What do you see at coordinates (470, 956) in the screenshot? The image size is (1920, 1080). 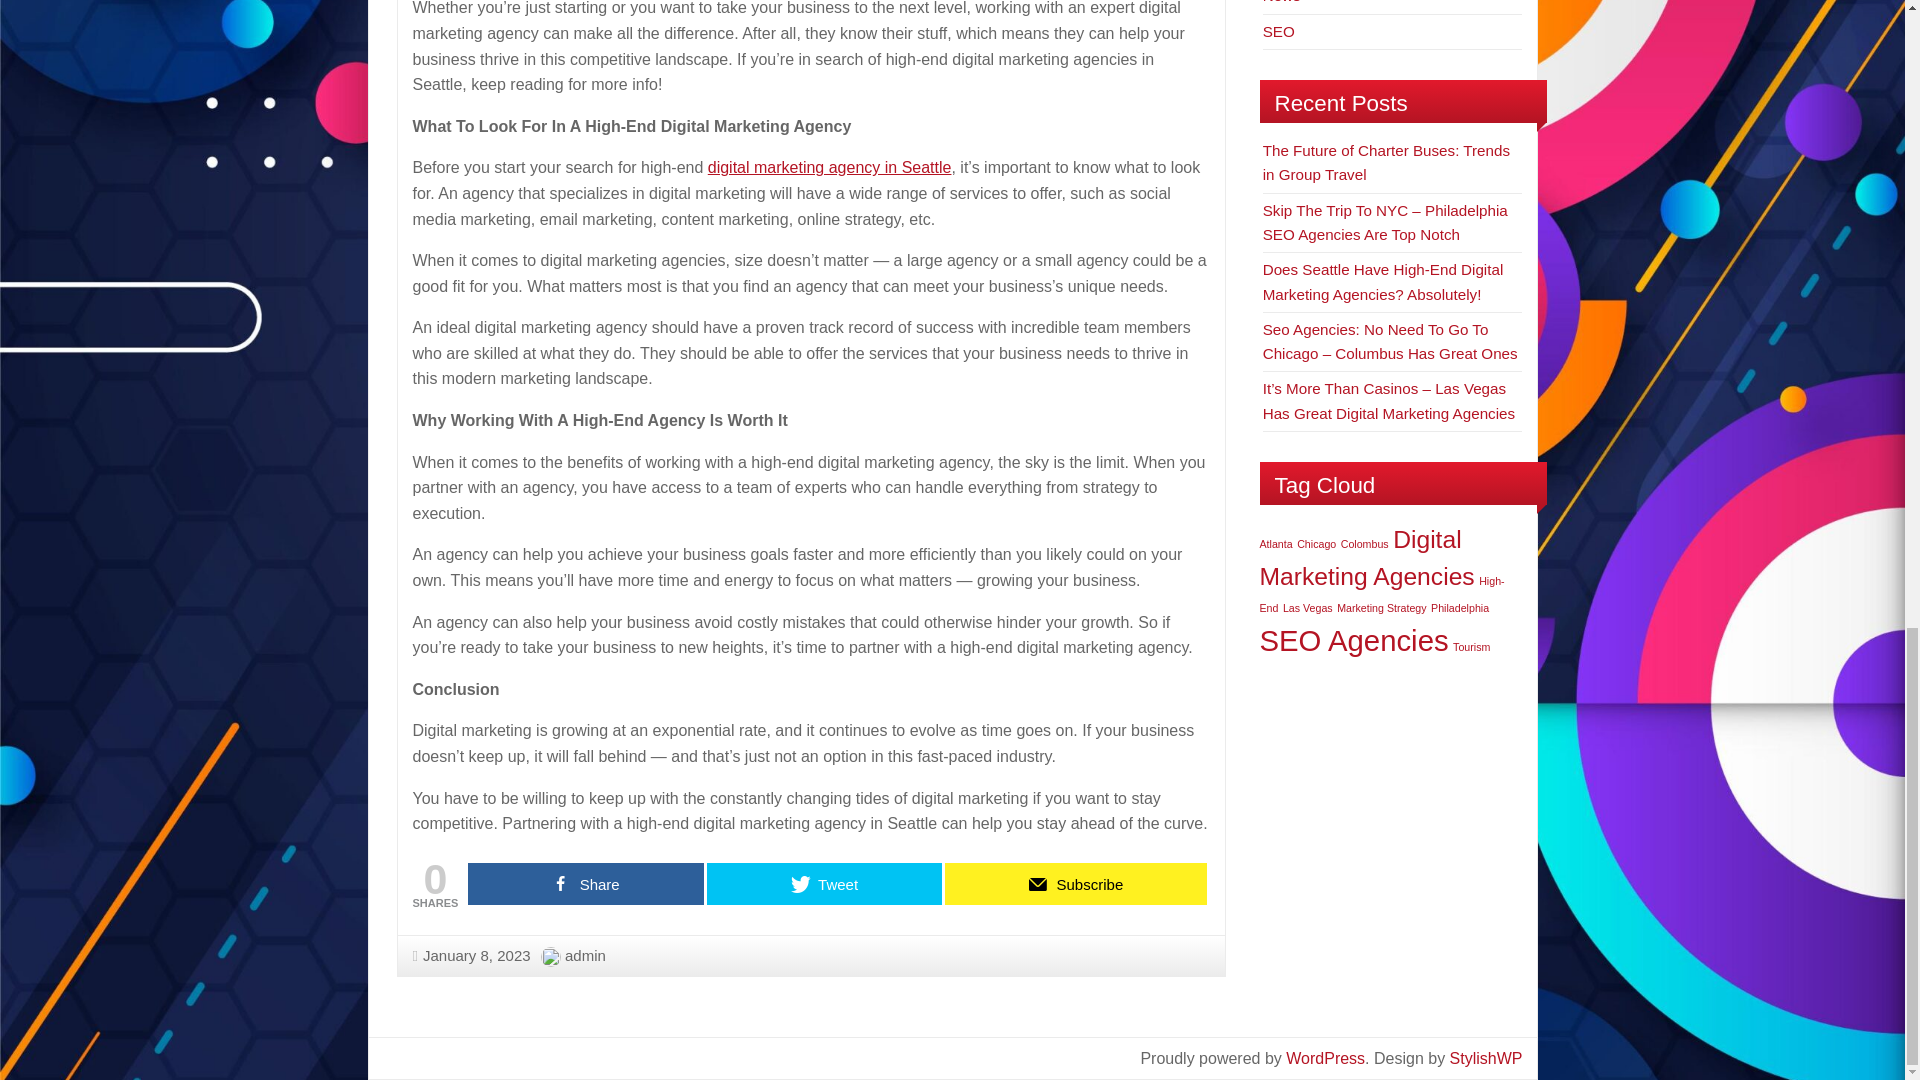 I see `January 8, 2023` at bounding box center [470, 956].